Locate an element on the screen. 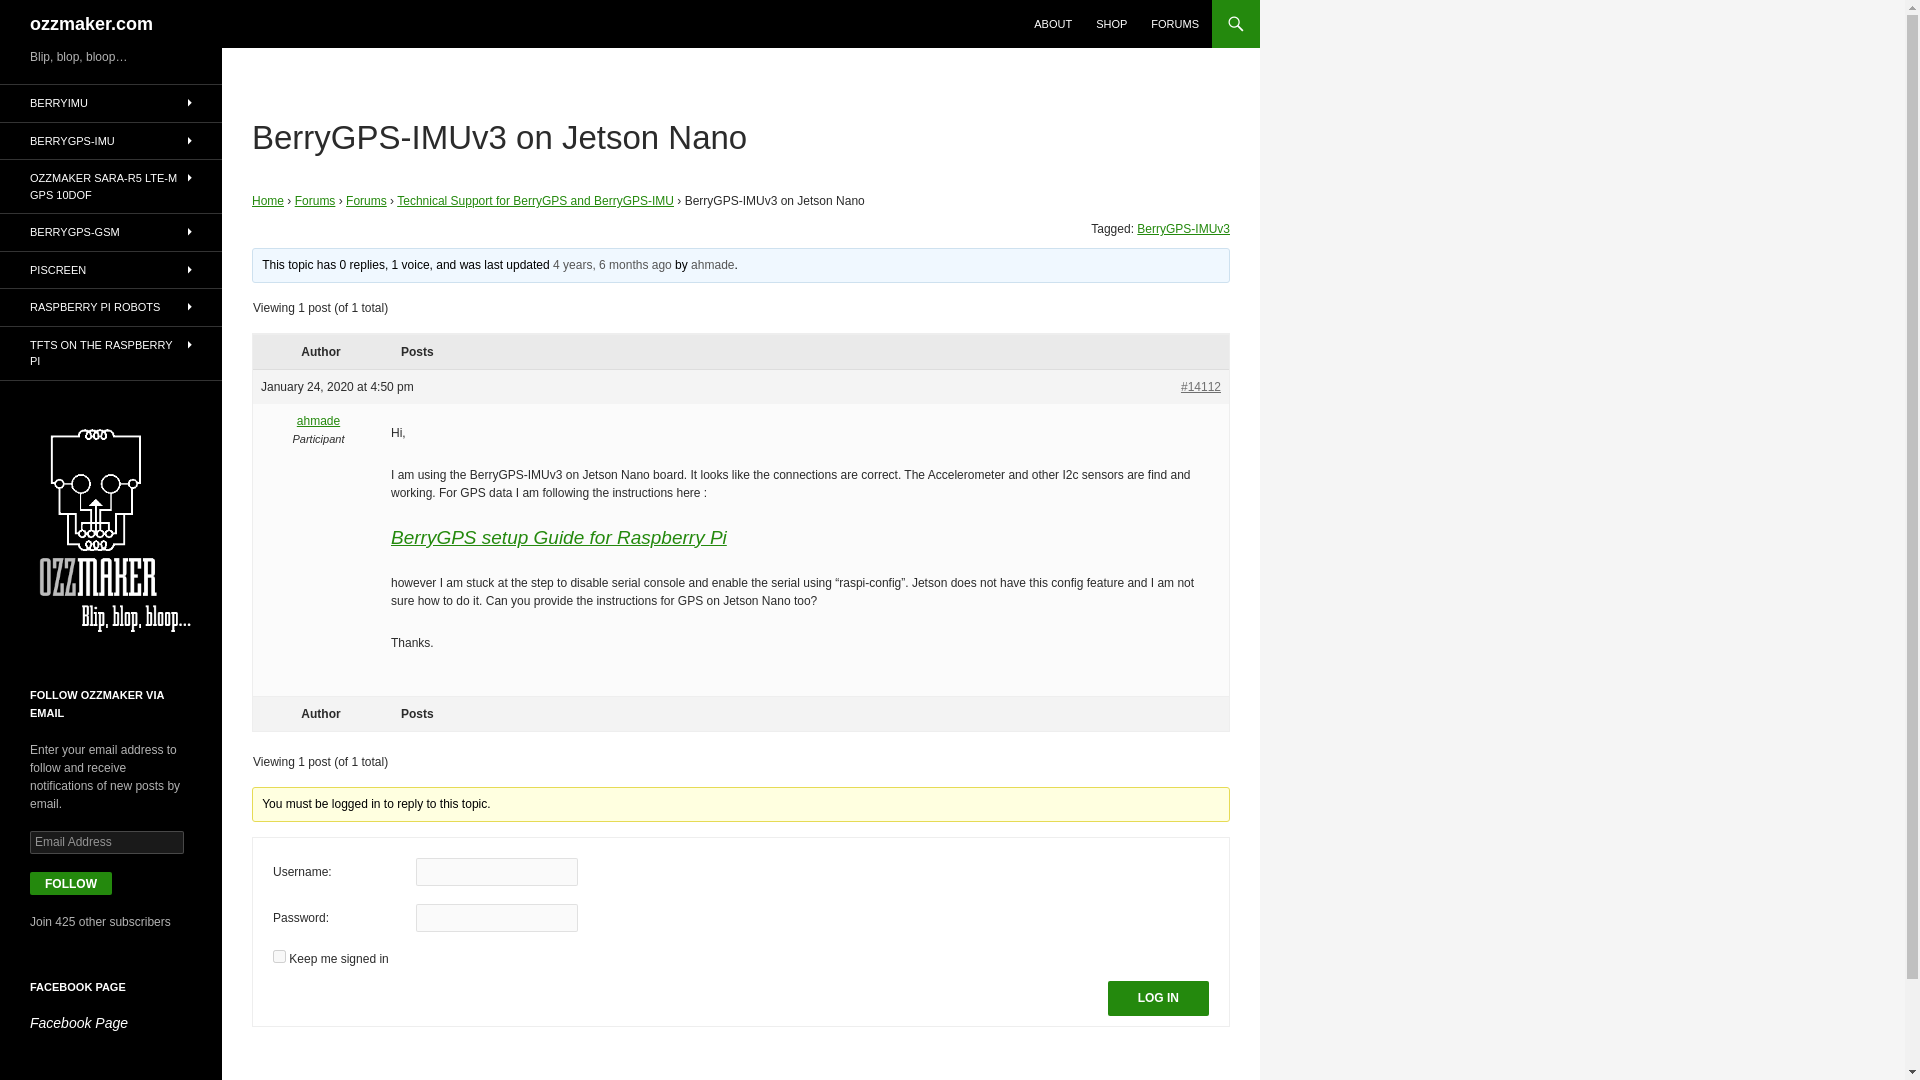 The height and width of the screenshot is (1080, 1920). Forums is located at coordinates (316, 201).